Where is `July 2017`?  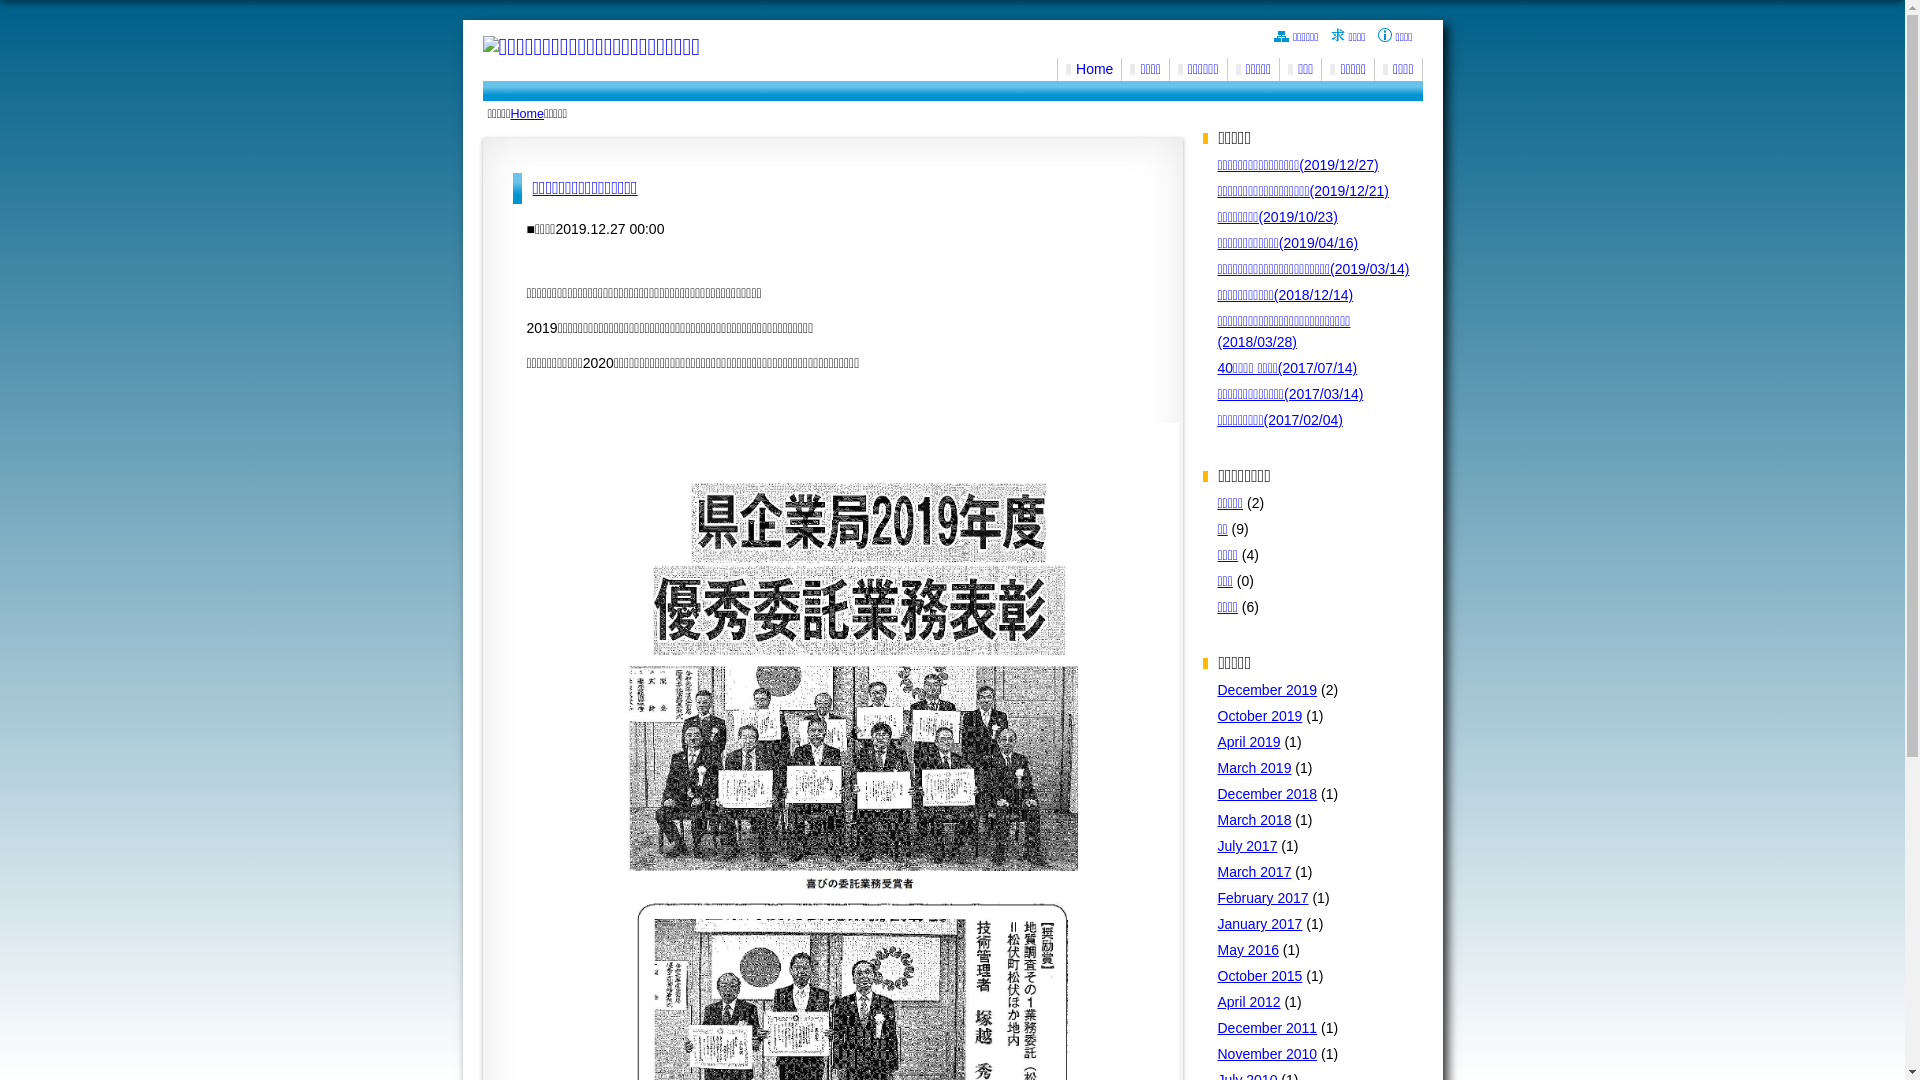 July 2017 is located at coordinates (1248, 846).